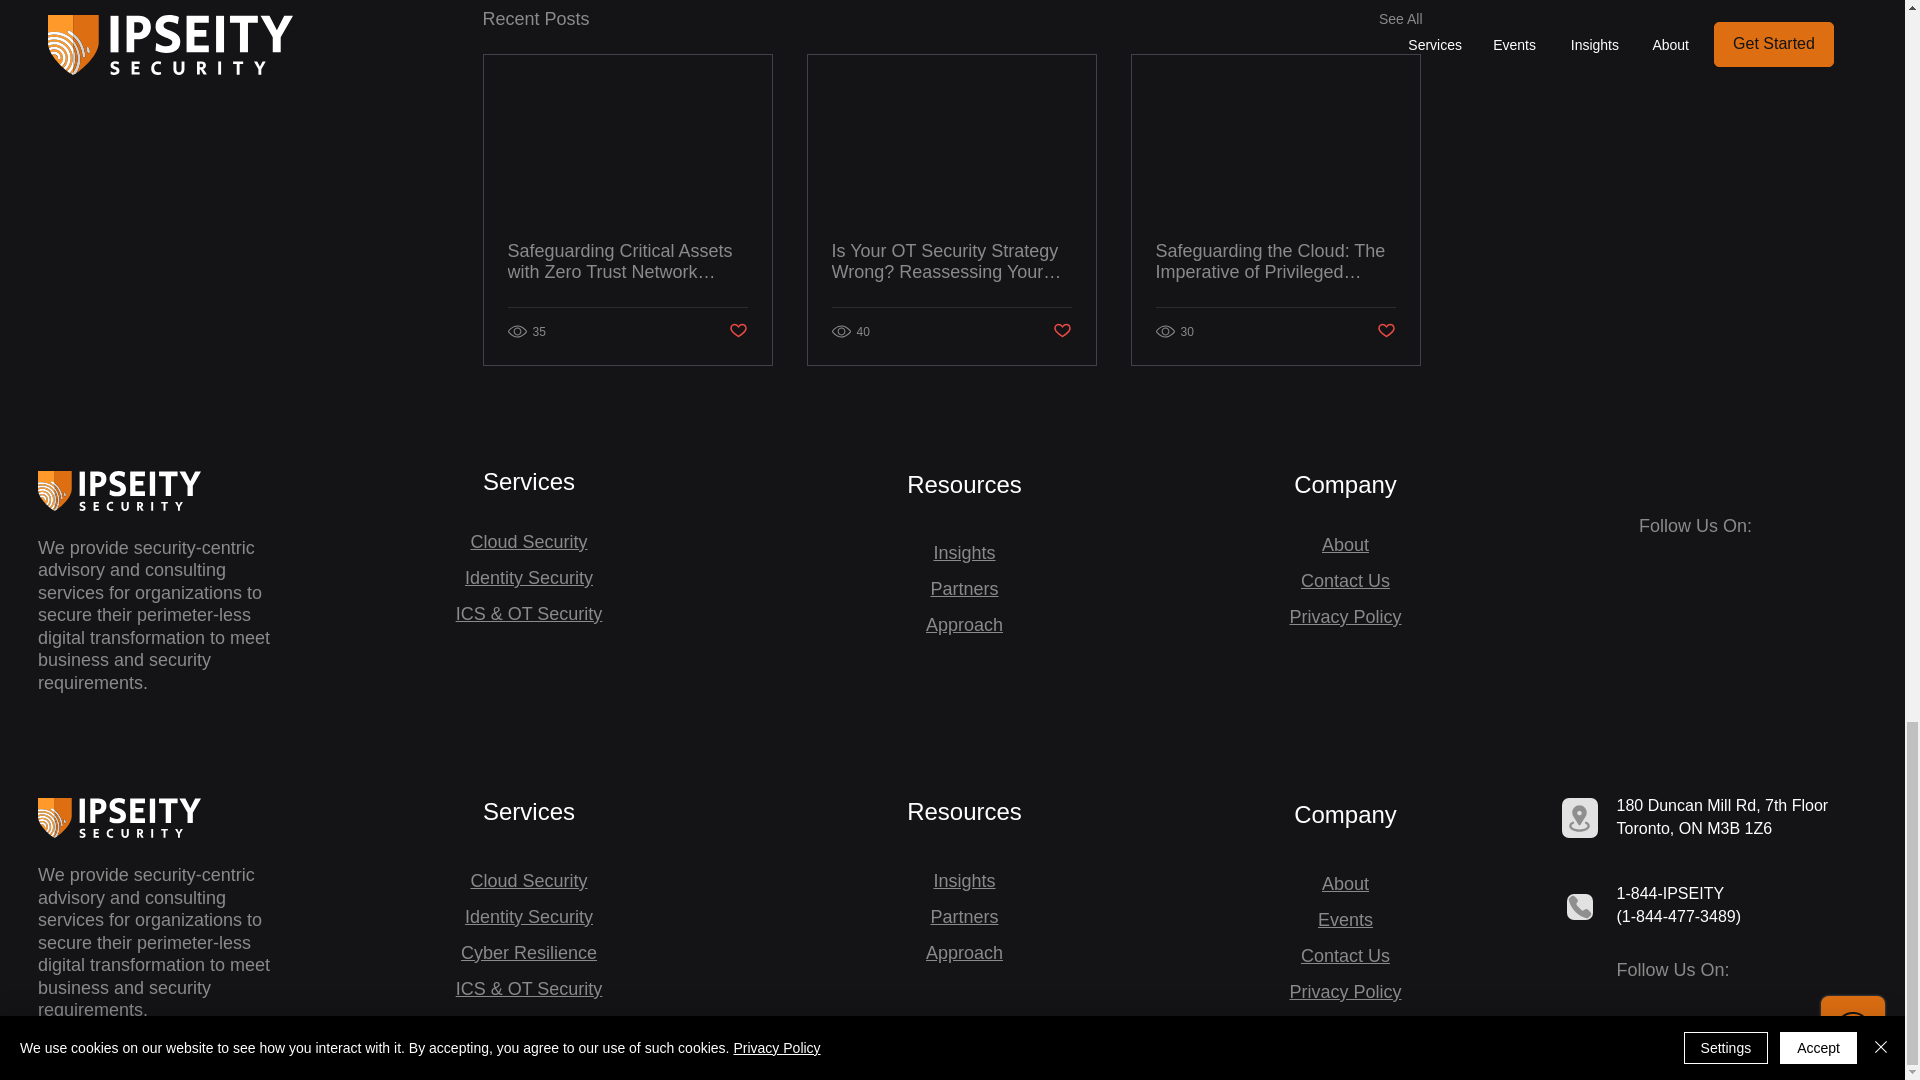 This screenshot has height=1080, width=1920. I want to click on Services, so click(528, 480).